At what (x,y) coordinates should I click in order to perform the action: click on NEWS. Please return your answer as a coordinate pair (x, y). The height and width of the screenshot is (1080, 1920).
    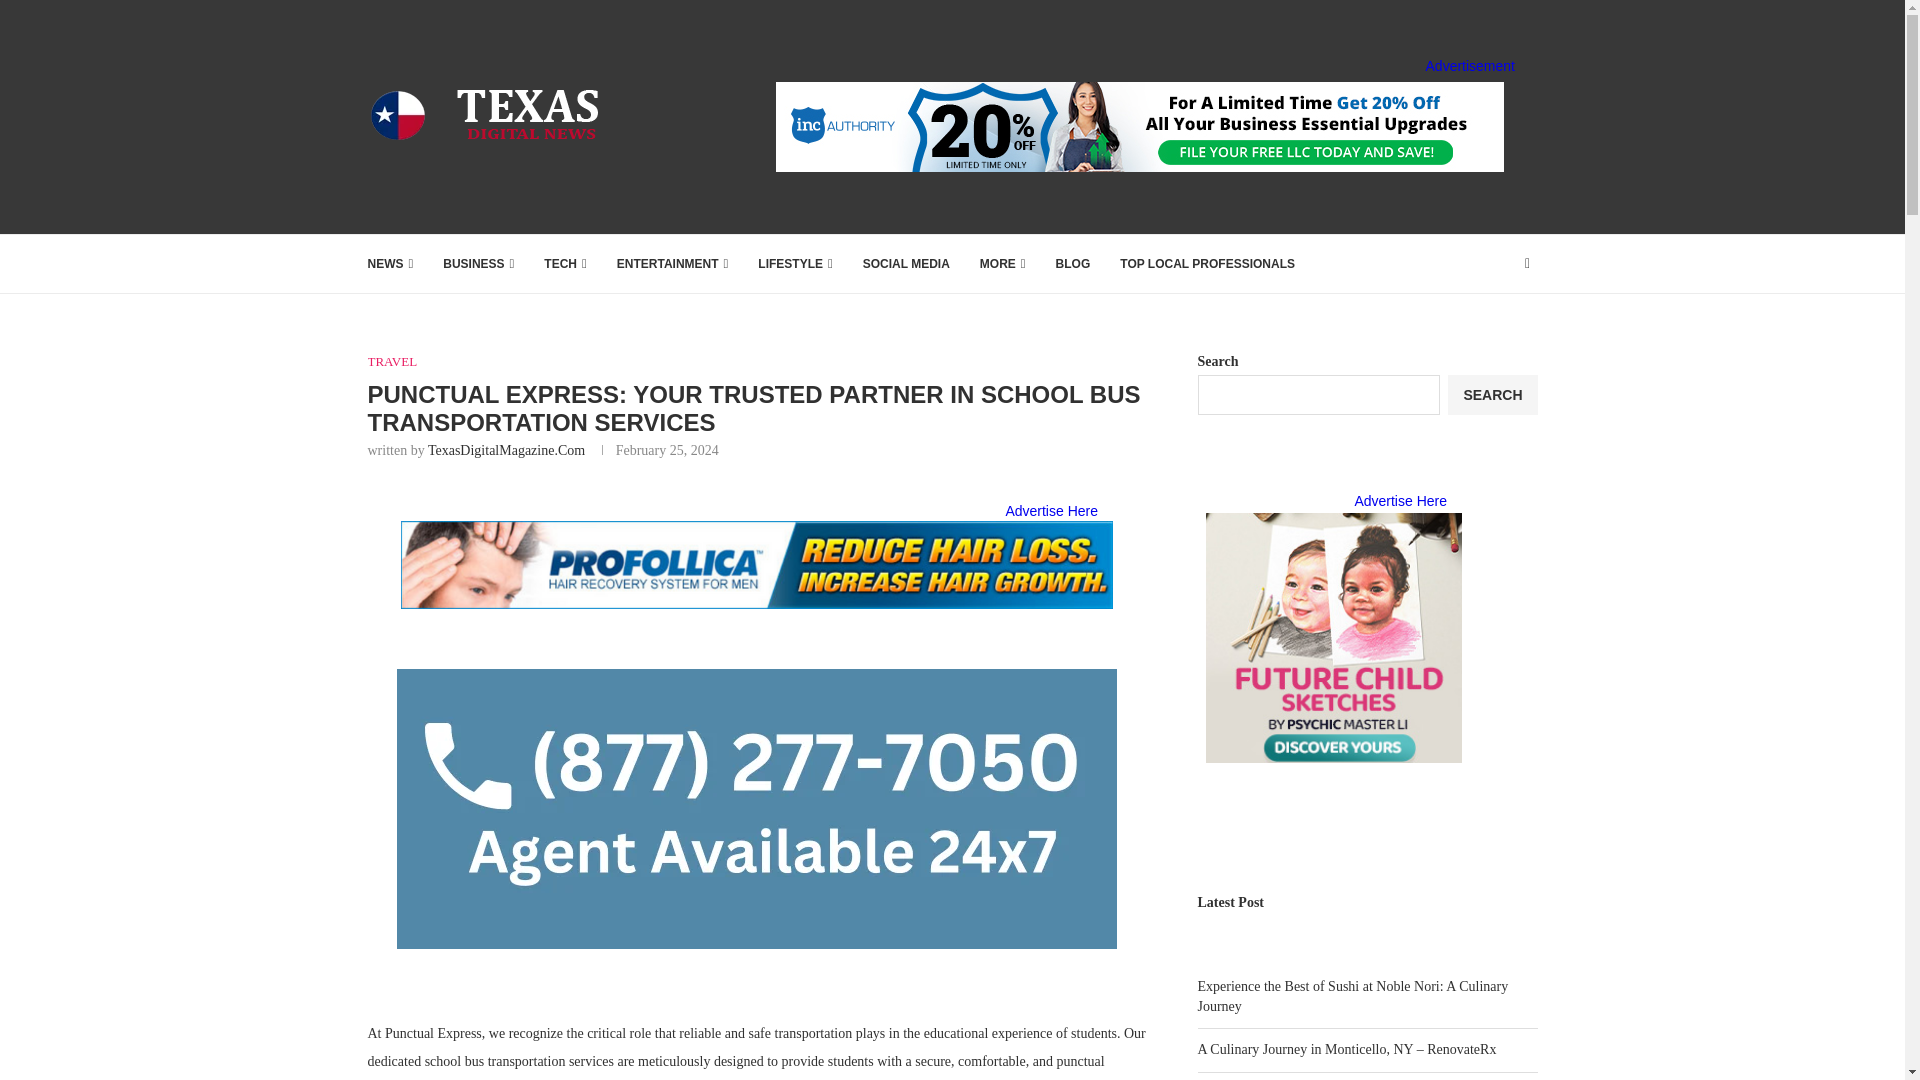
    Looking at the image, I should click on (391, 264).